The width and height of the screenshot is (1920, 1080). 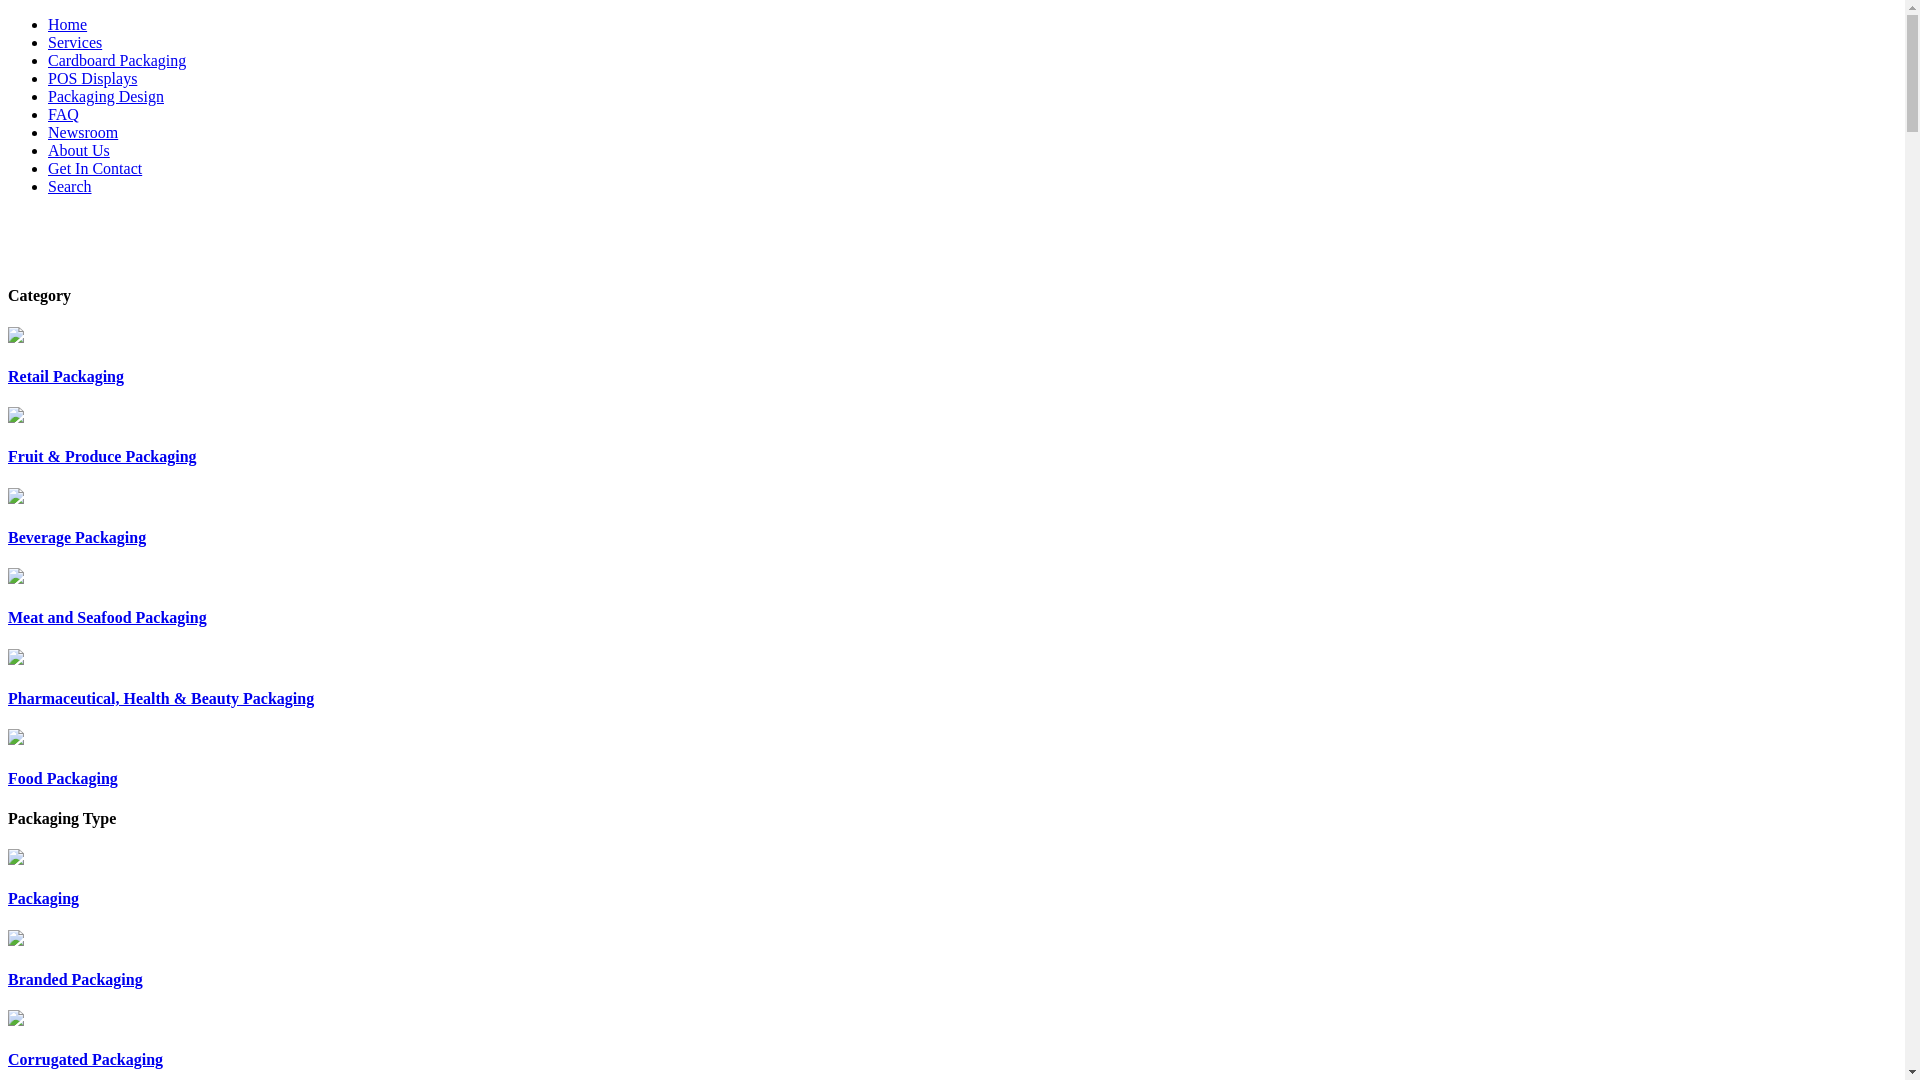 I want to click on Get In Contact, so click(x=95, y=168).